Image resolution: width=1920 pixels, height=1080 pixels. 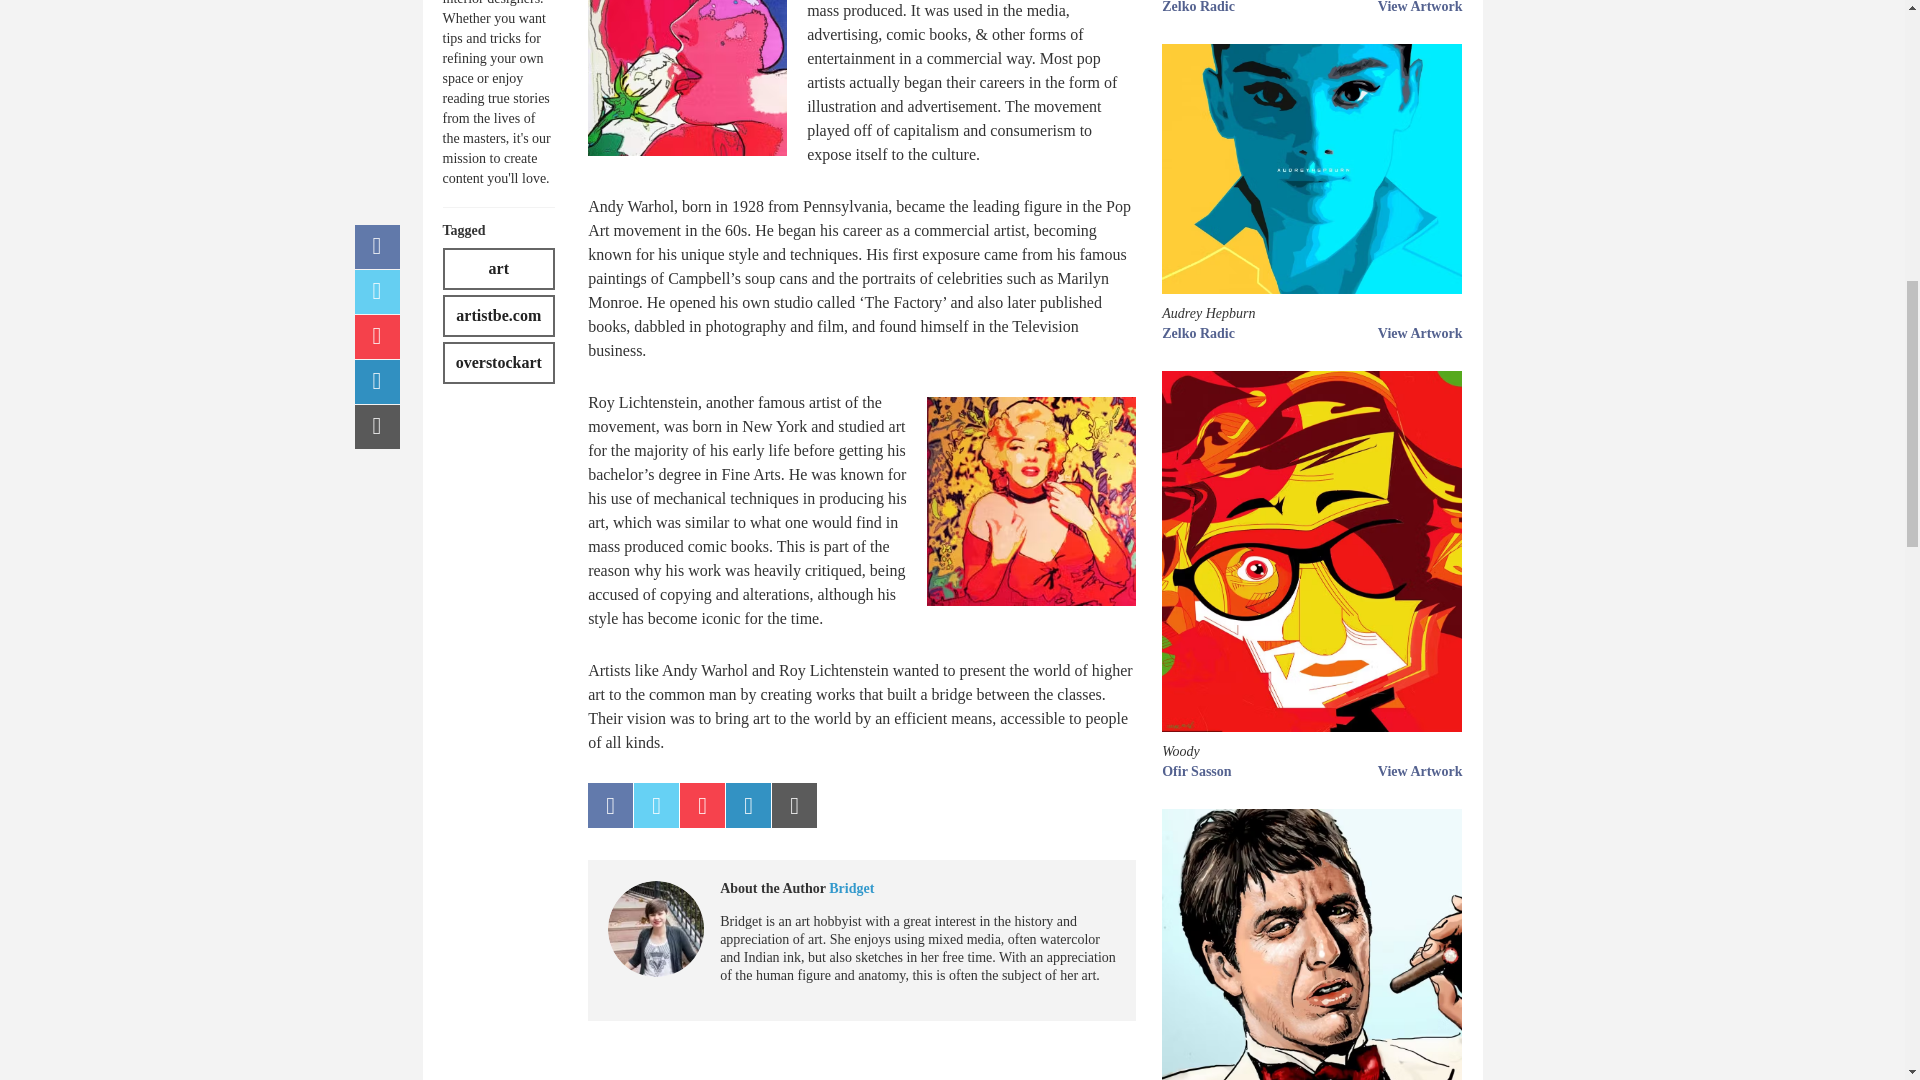 I want to click on Marylin Flowers by Raquel Sarangello, so click(x=1032, y=501).